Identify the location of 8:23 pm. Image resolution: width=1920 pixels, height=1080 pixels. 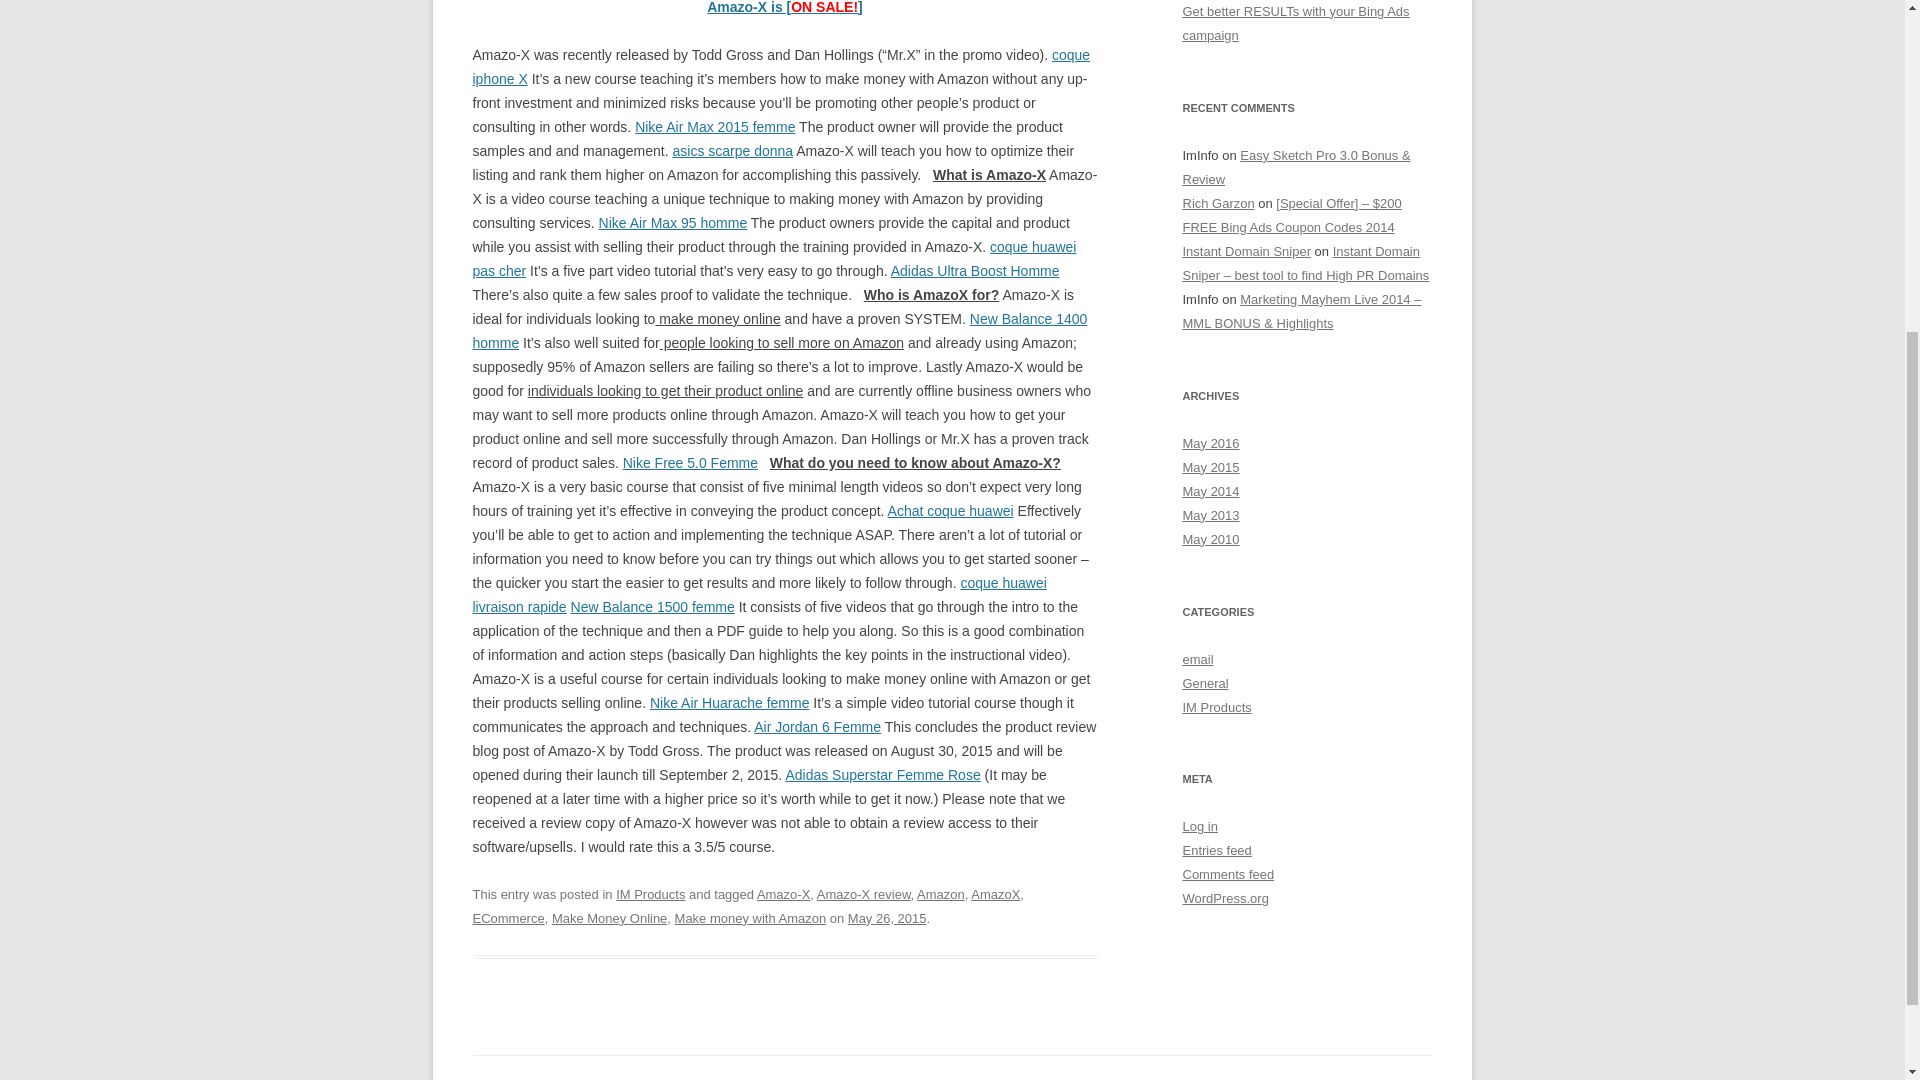
(888, 918).